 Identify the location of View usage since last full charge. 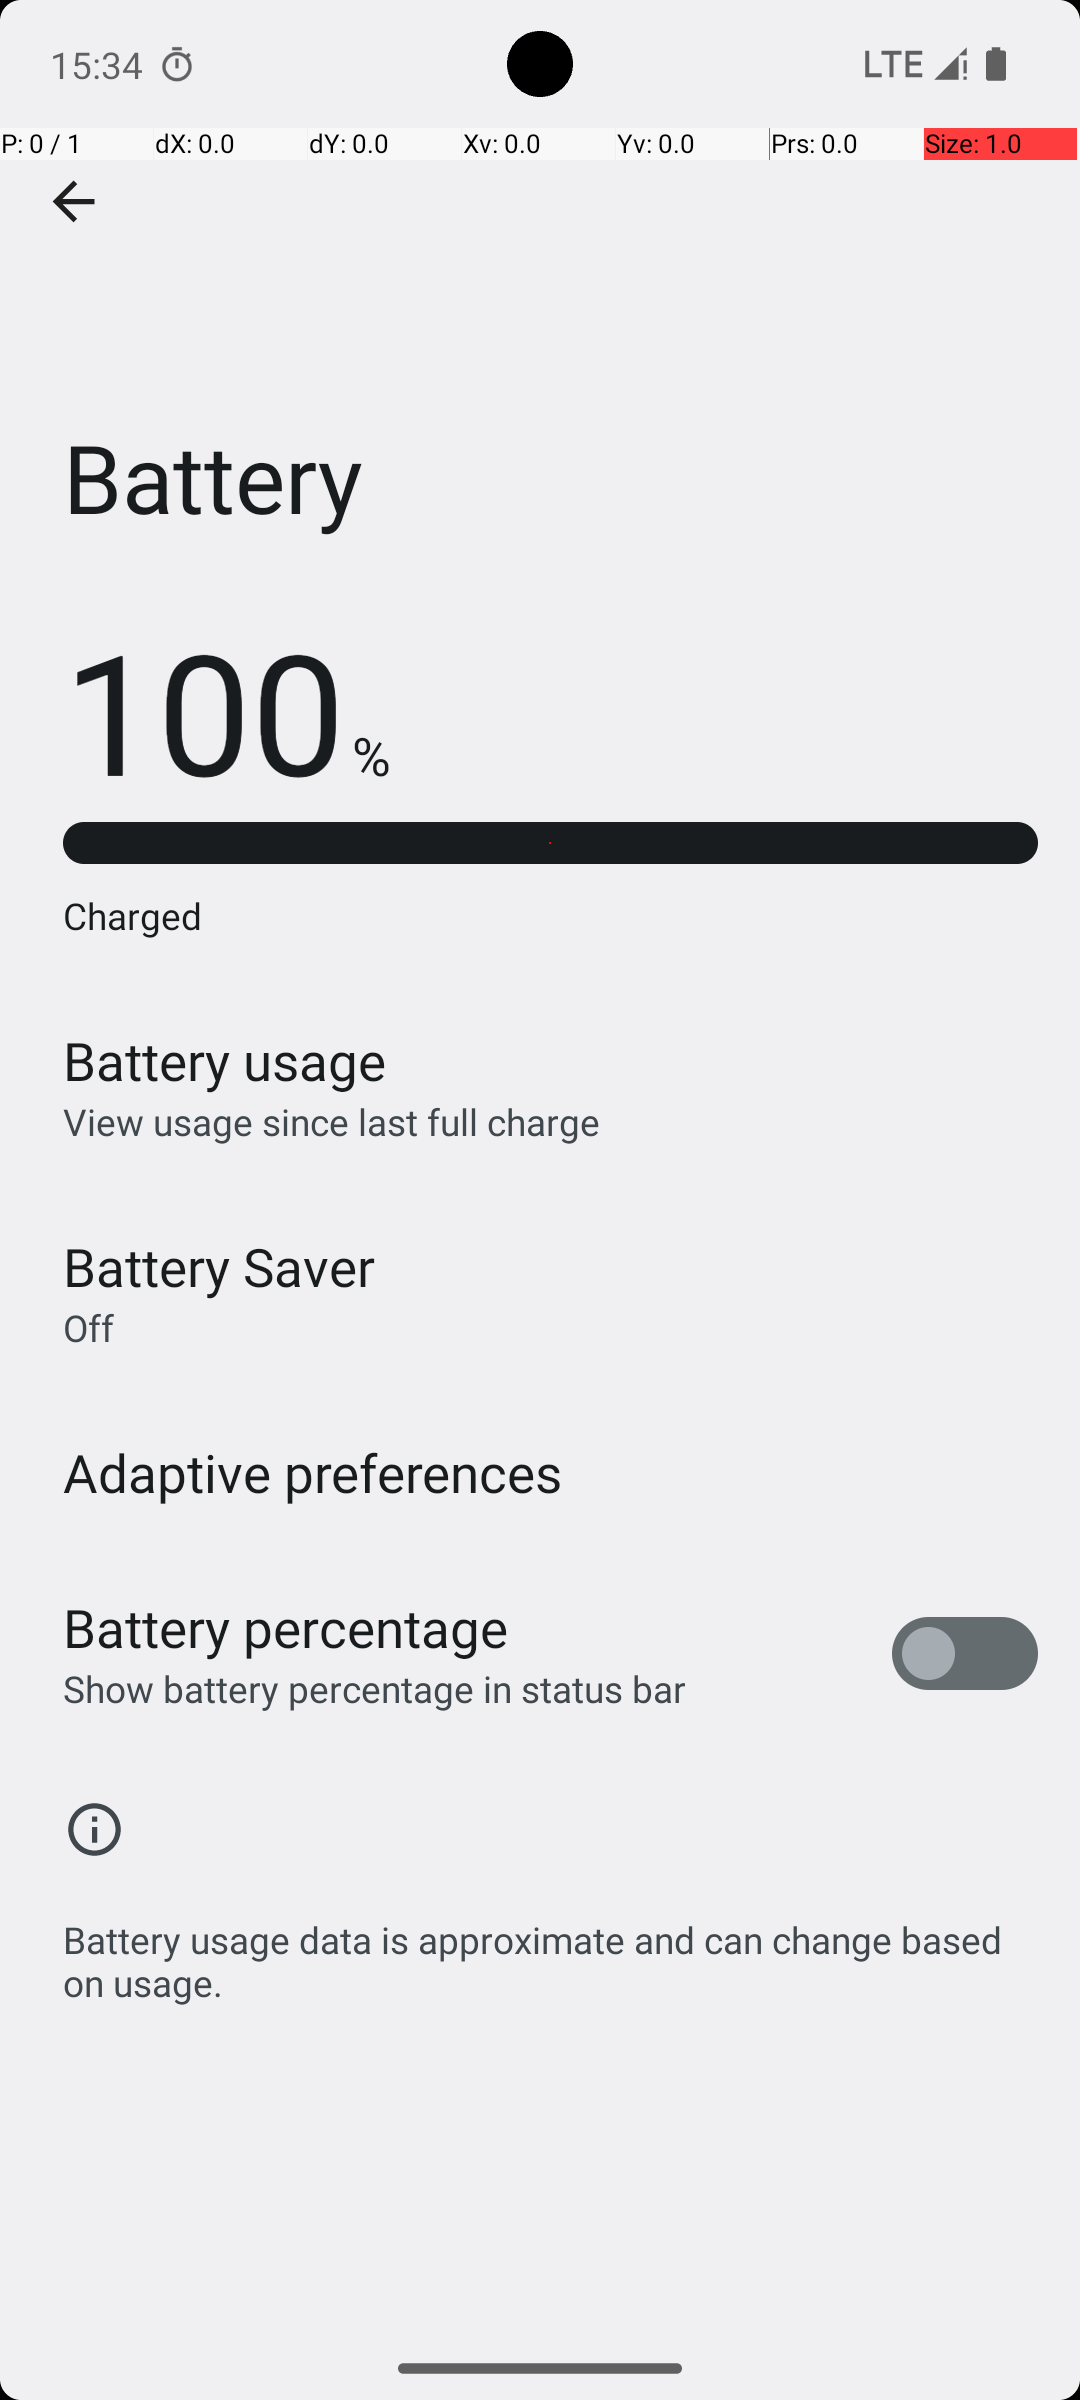
(332, 1122).